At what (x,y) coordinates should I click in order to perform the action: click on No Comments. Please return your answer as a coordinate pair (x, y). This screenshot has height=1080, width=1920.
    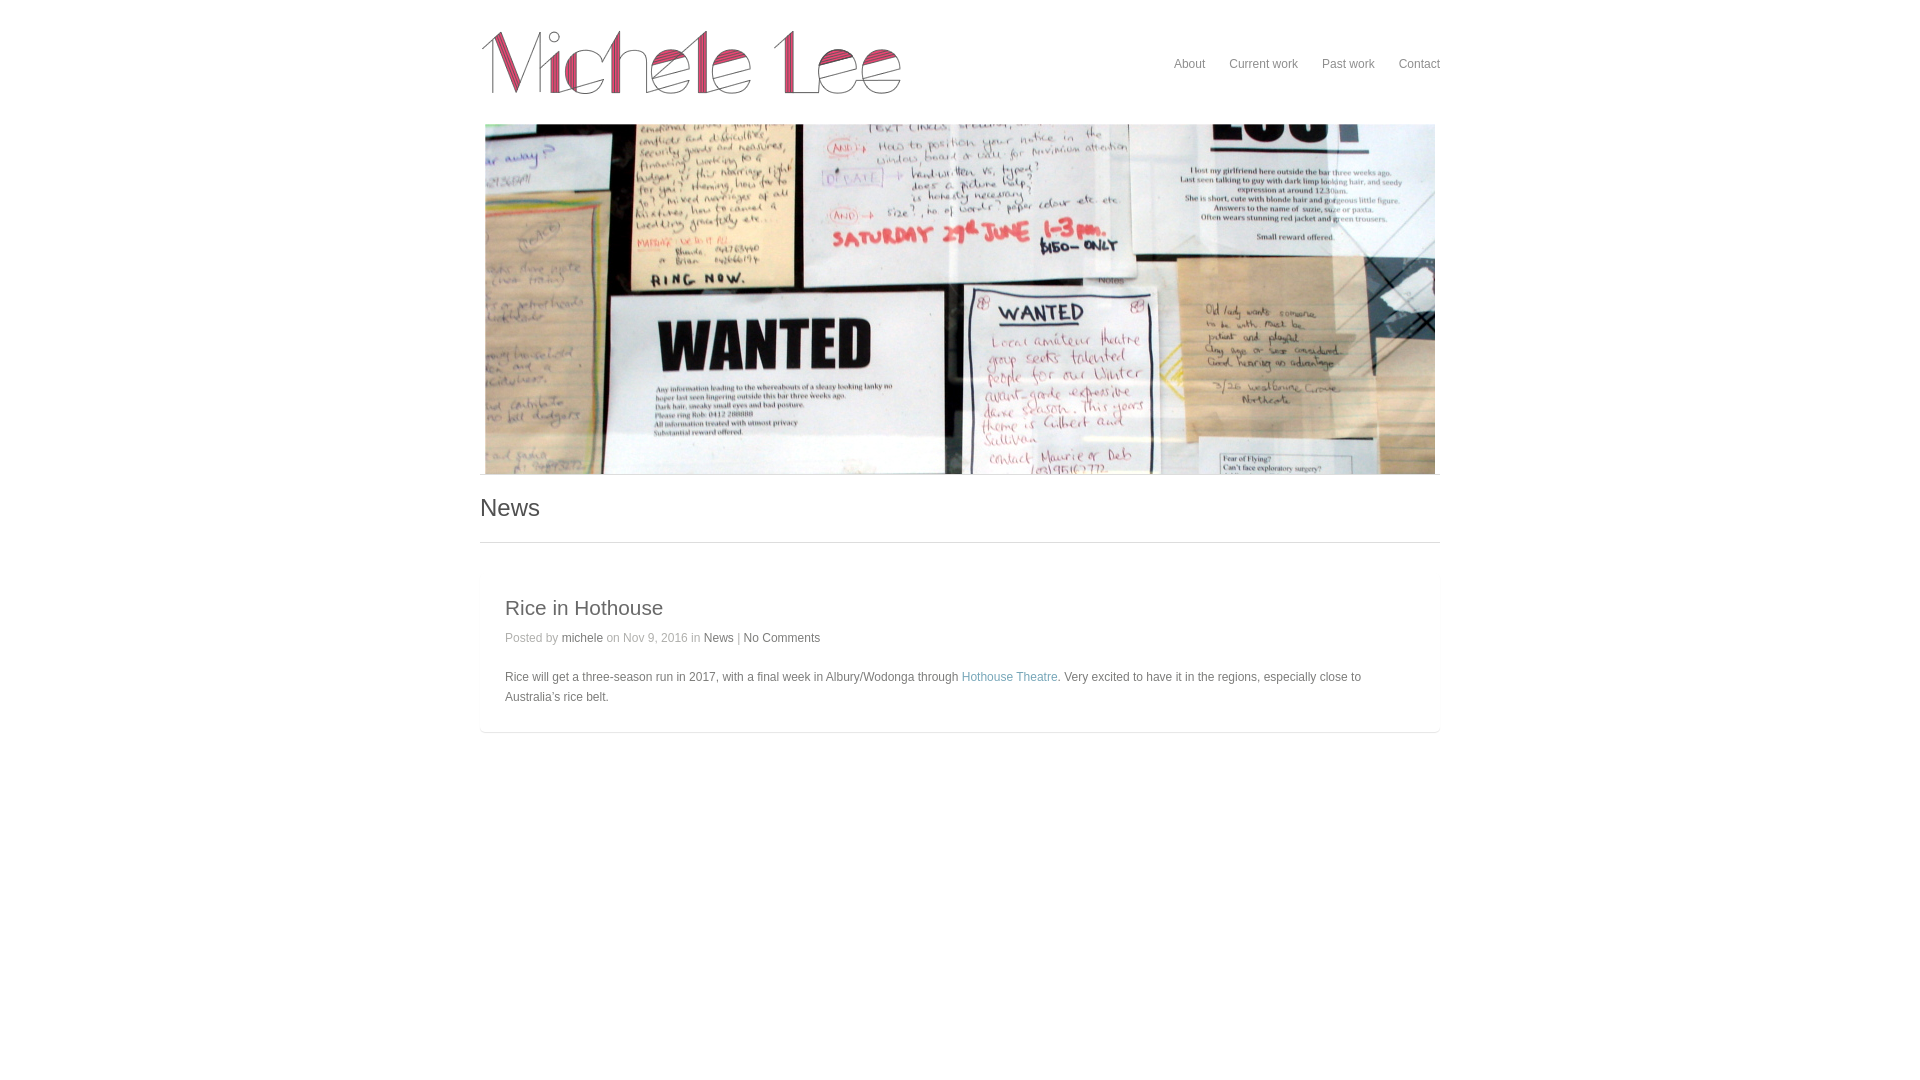
    Looking at the image, I should click on (782, 638).